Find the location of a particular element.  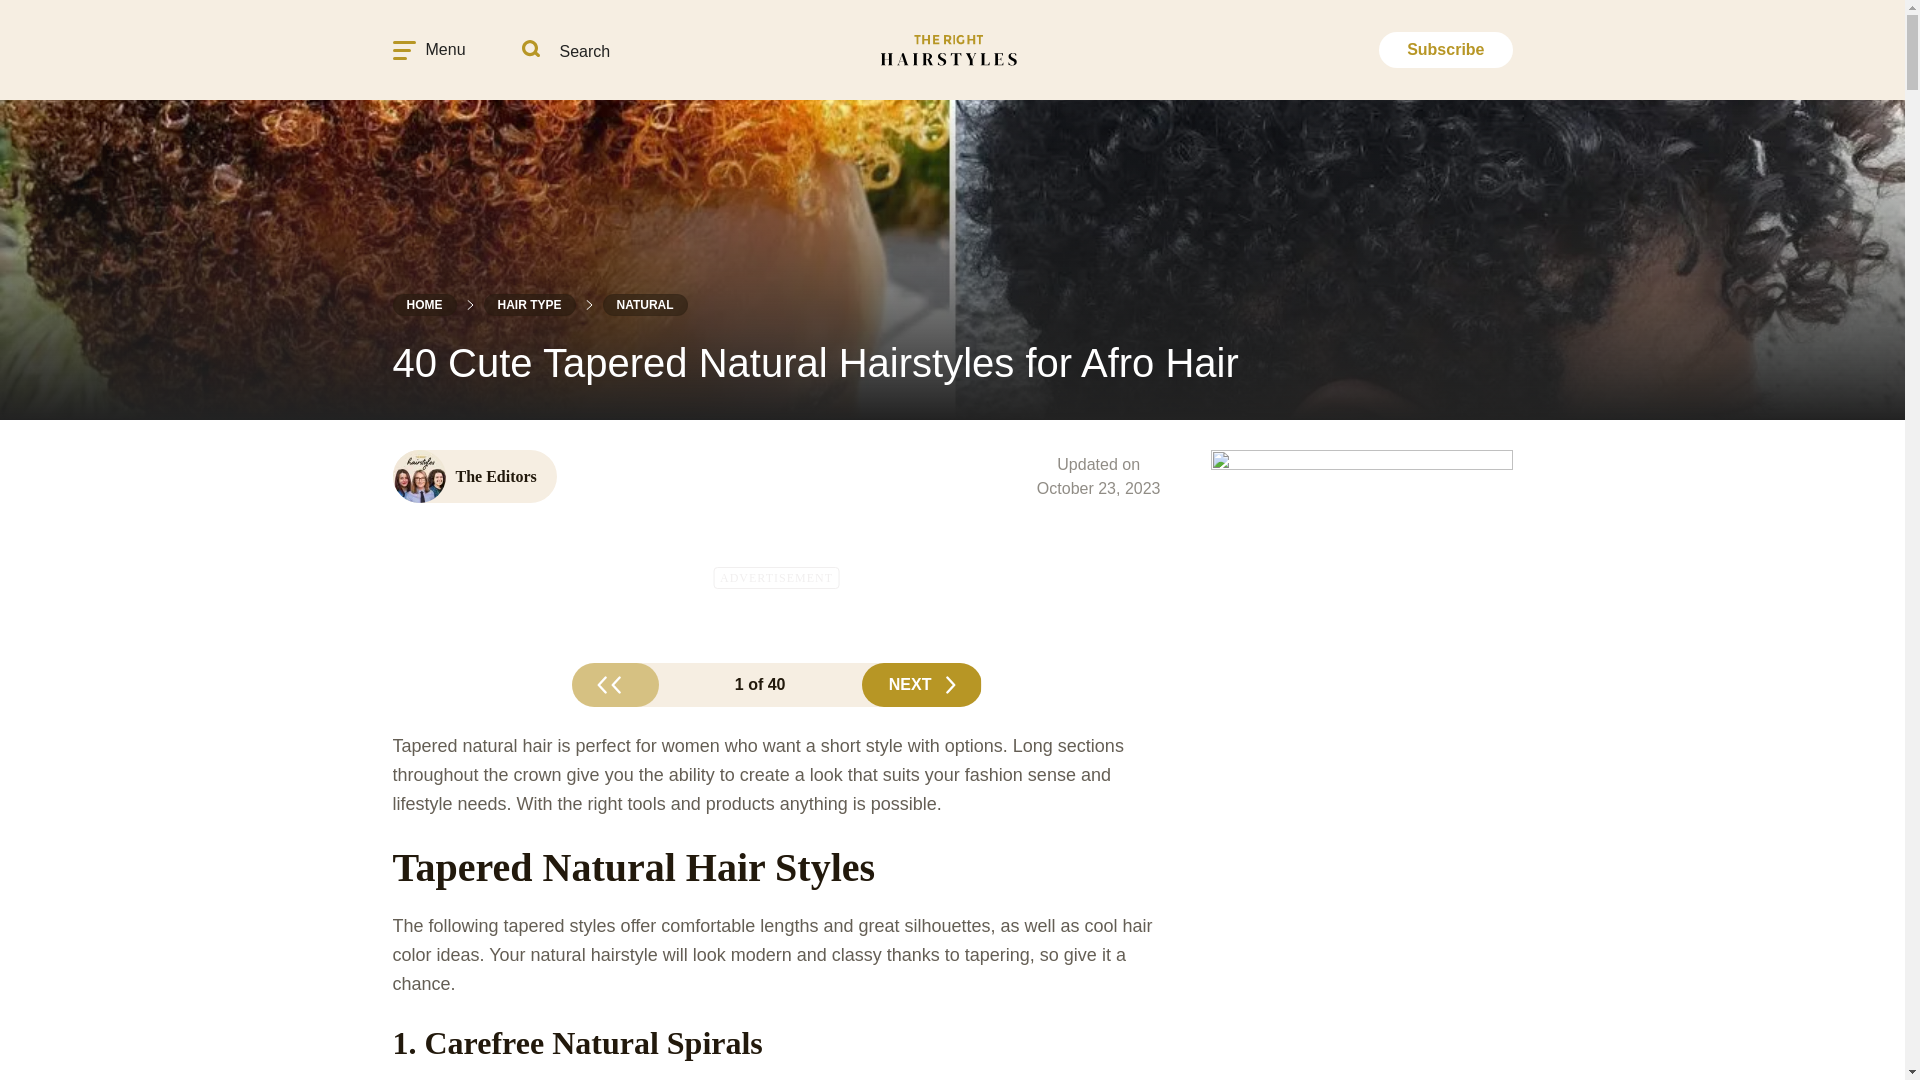

NEXT is located at coordinates (922, 685).